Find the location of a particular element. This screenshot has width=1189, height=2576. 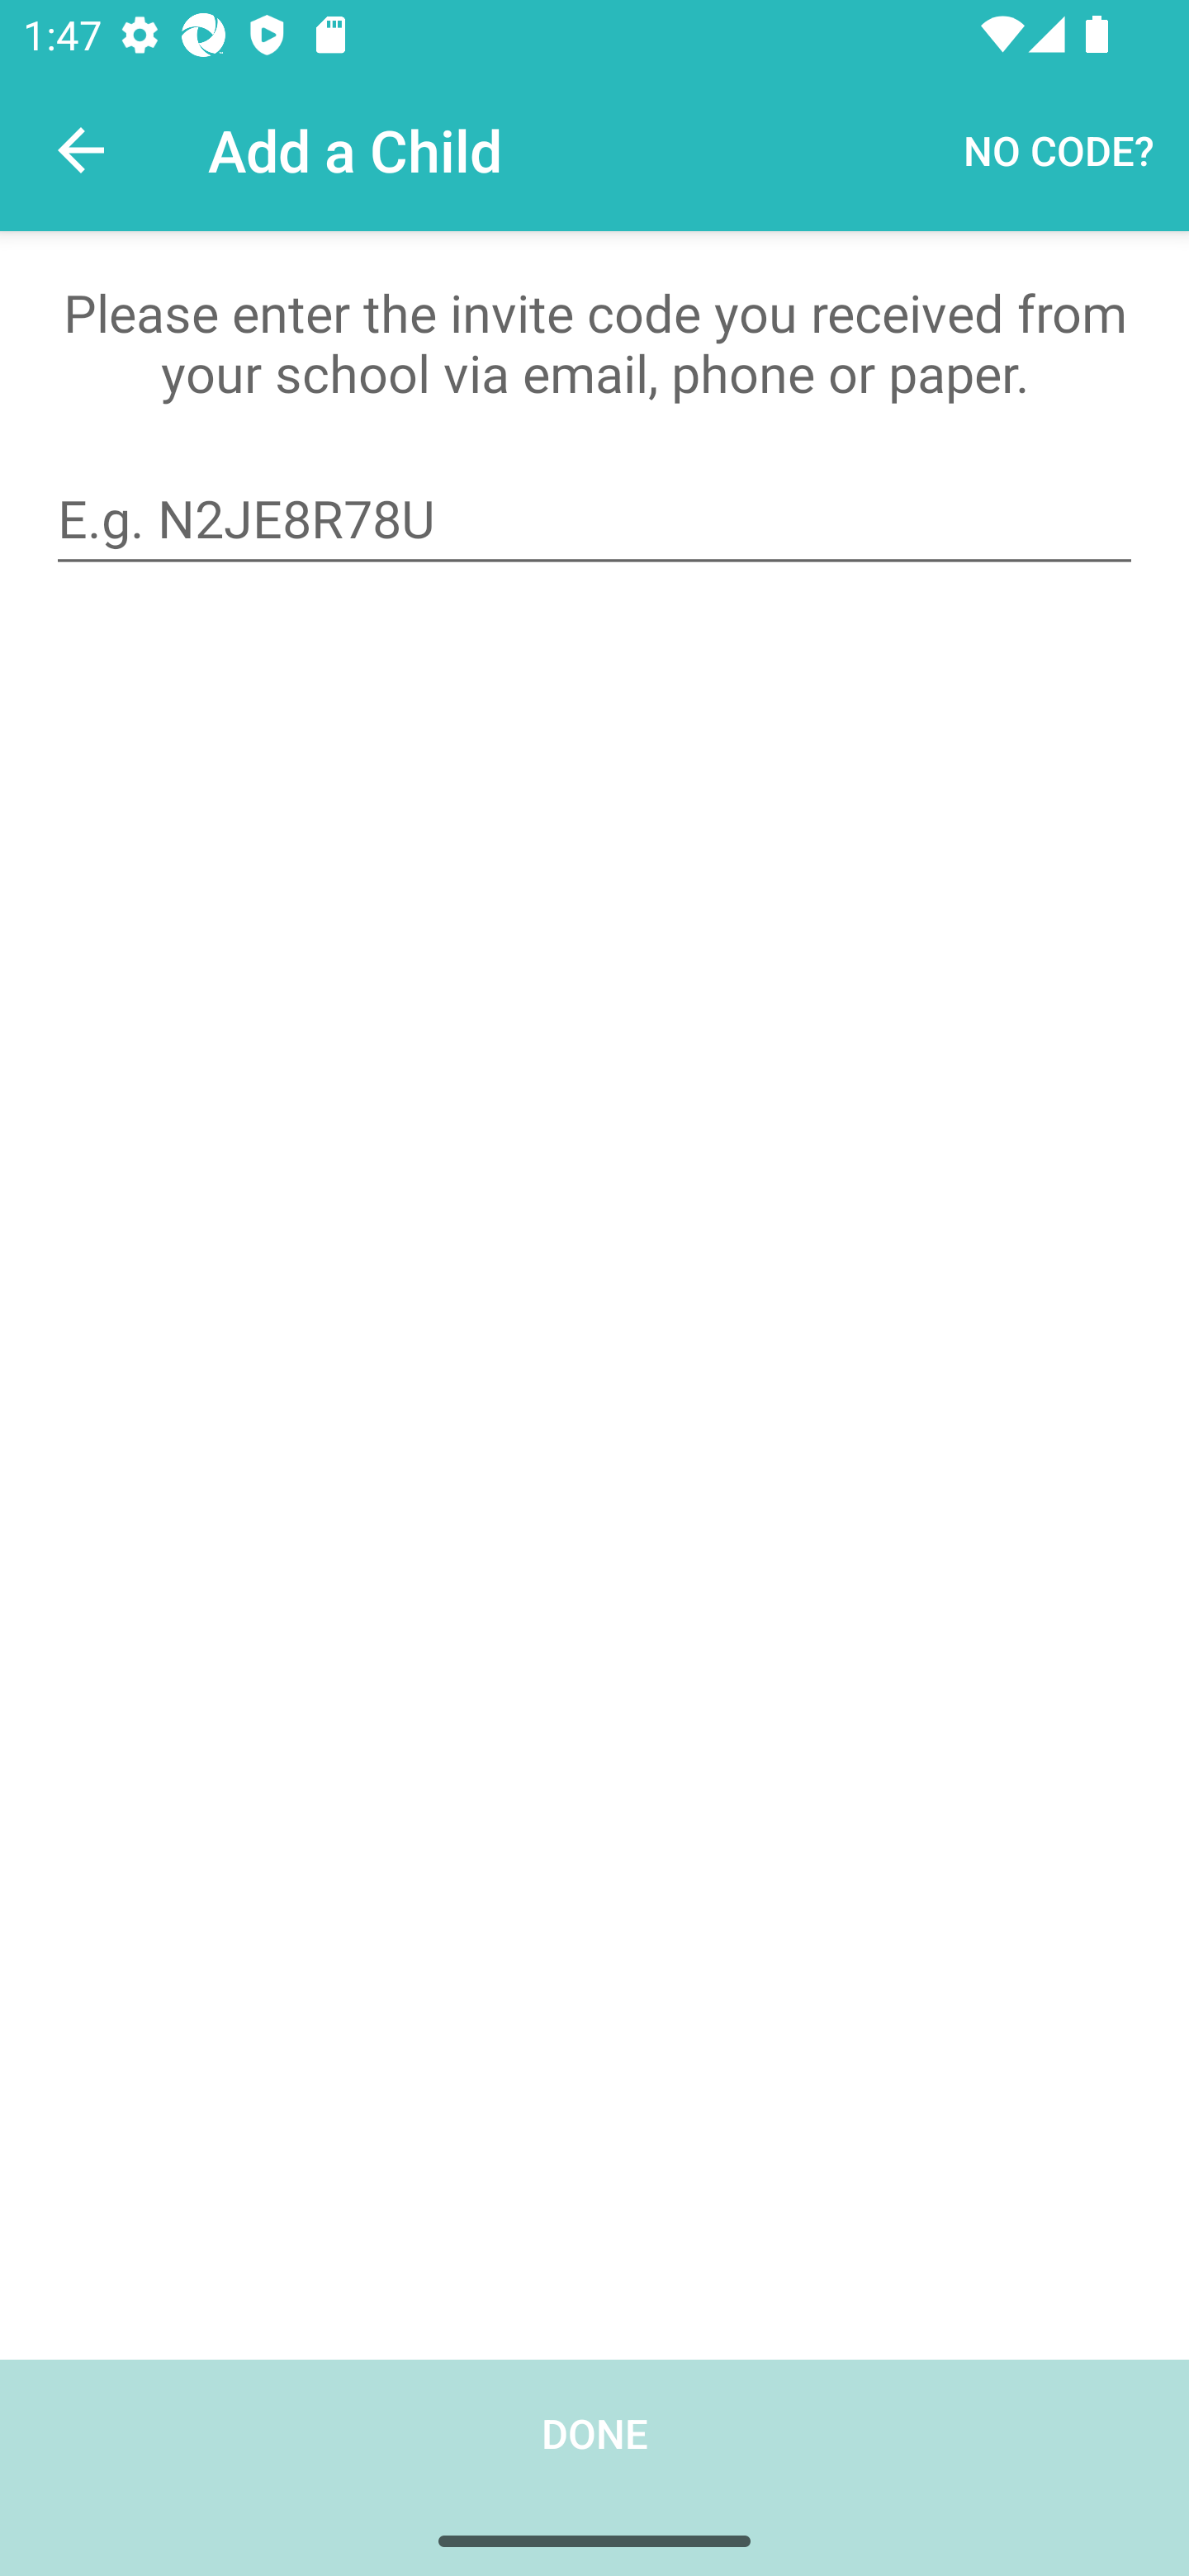

E.g. N2JE8R78U is located at coordinates (594, 519).